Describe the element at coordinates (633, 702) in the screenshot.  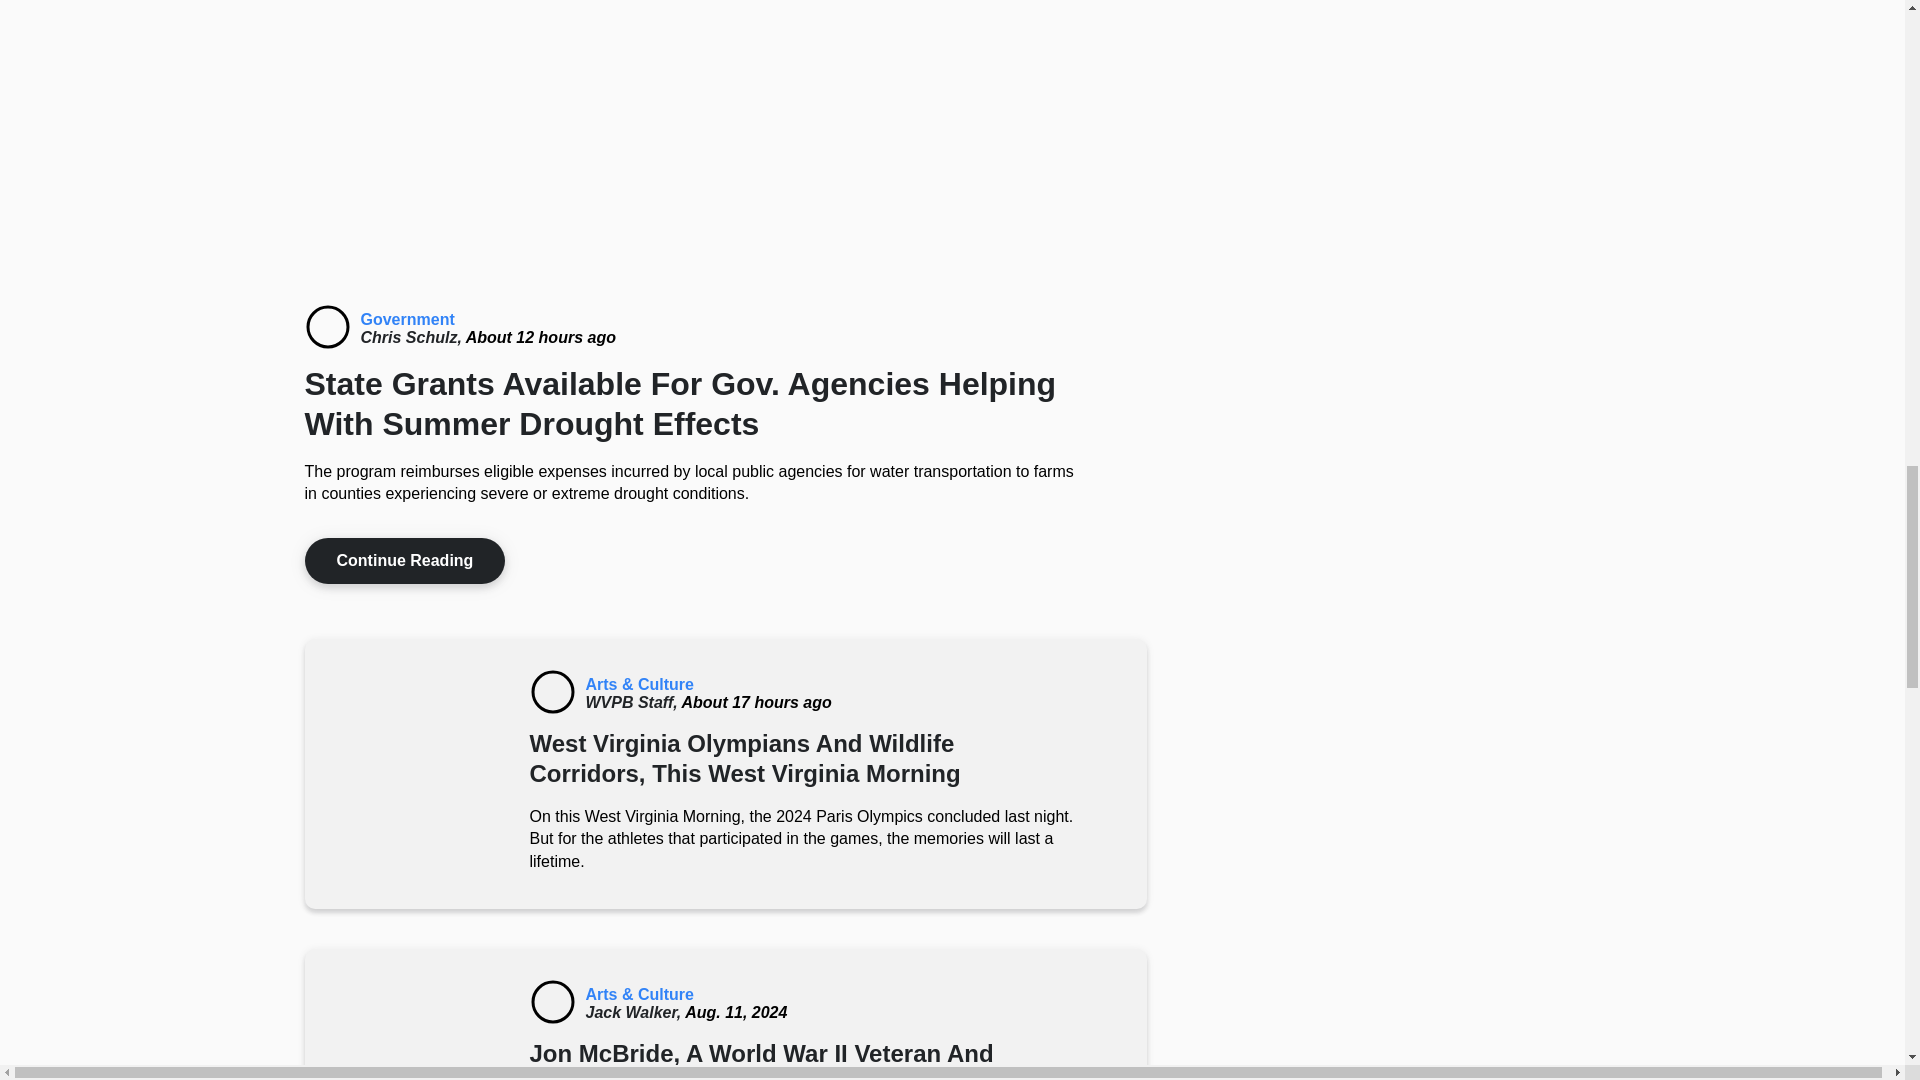
I see `WVPB Staff` at that location.